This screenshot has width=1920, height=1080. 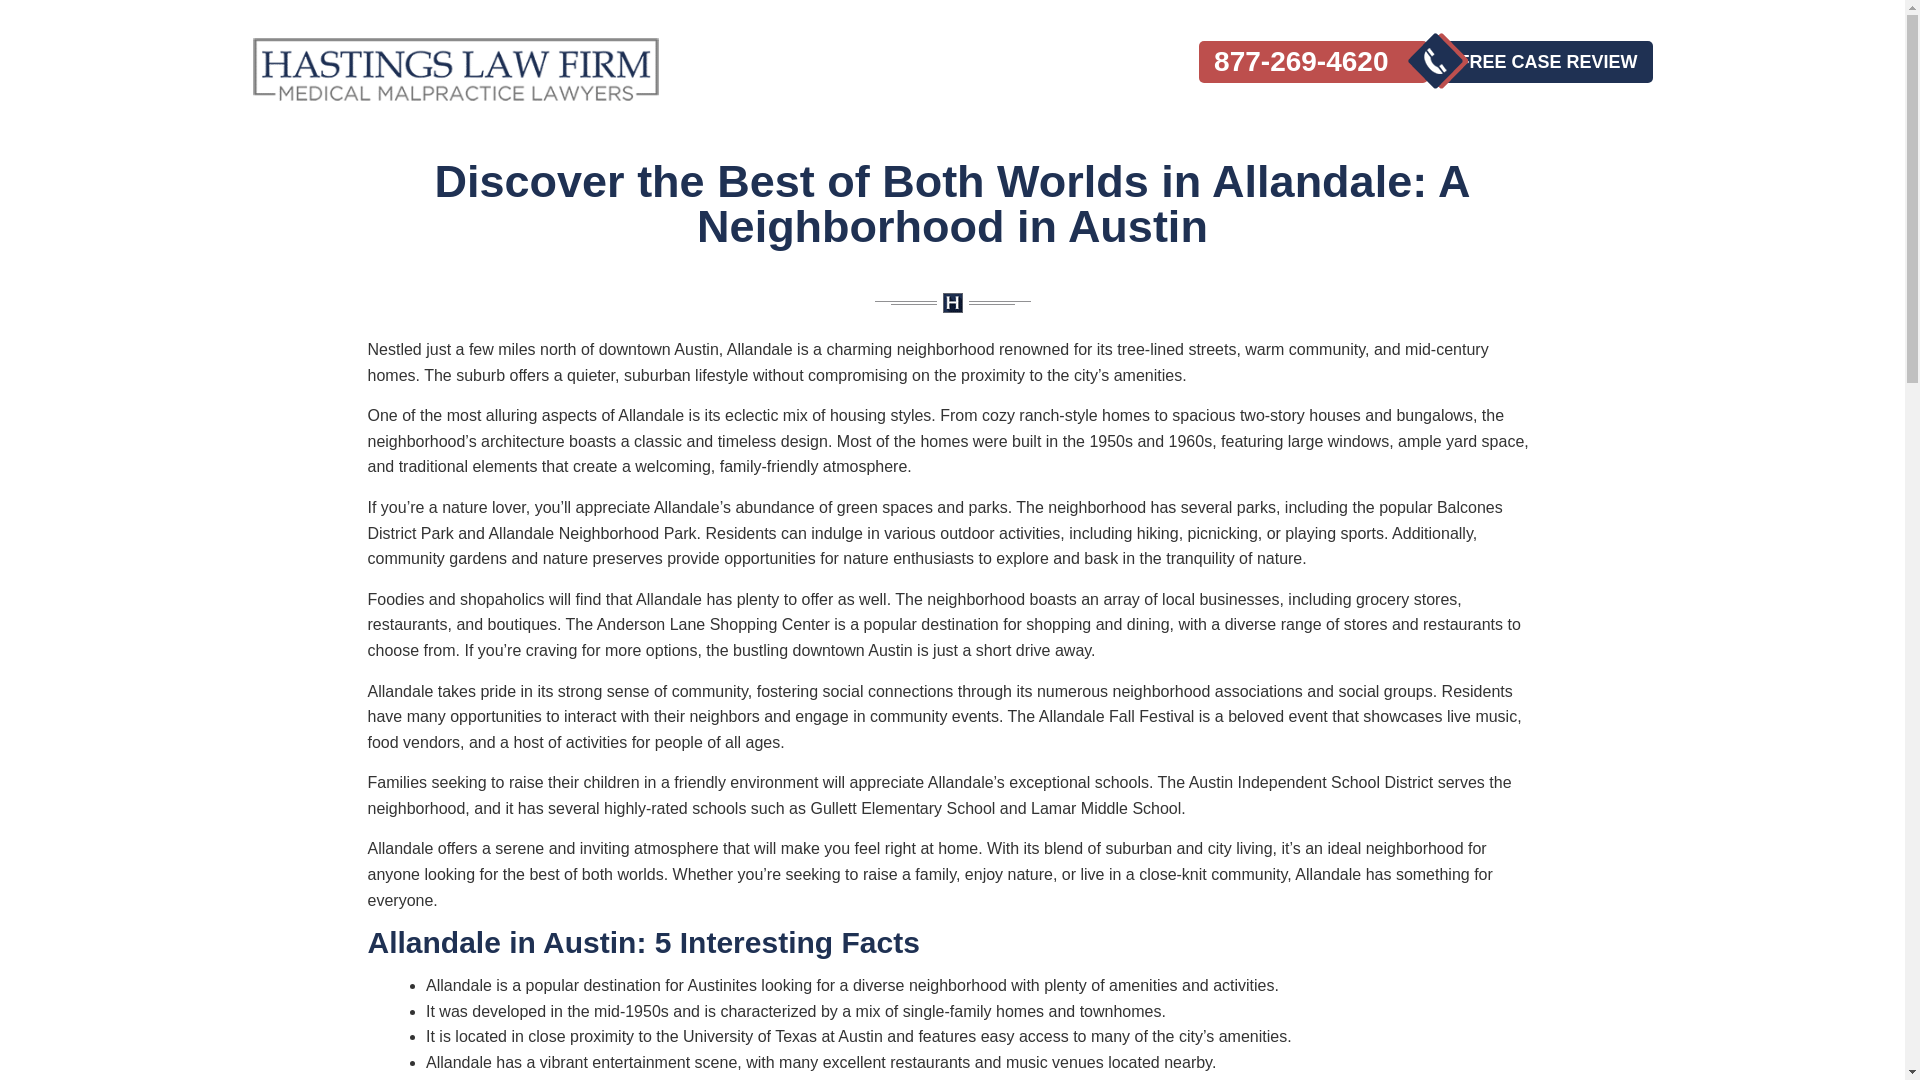 I want to click on 877-269-4620, so click(x=1313, y=62).